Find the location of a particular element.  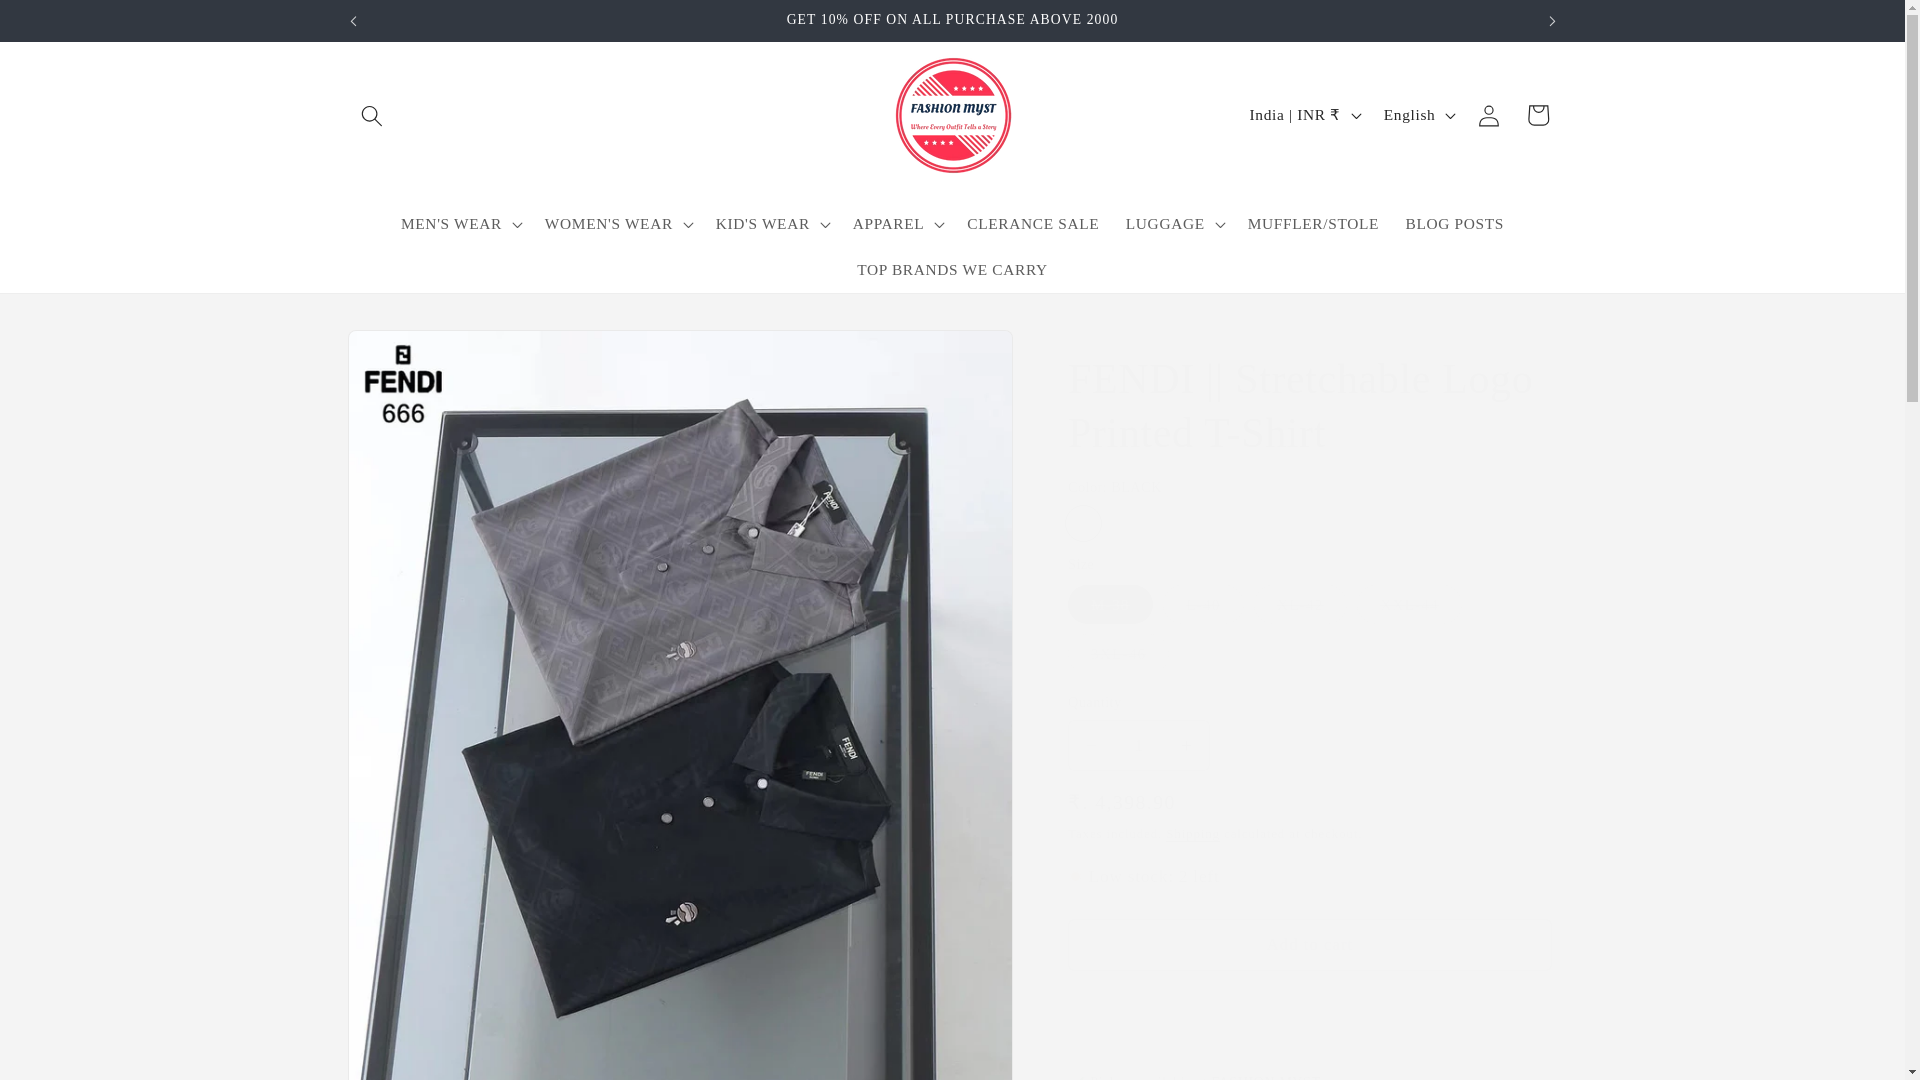

Skip to content is located at coordinates (66, 25).